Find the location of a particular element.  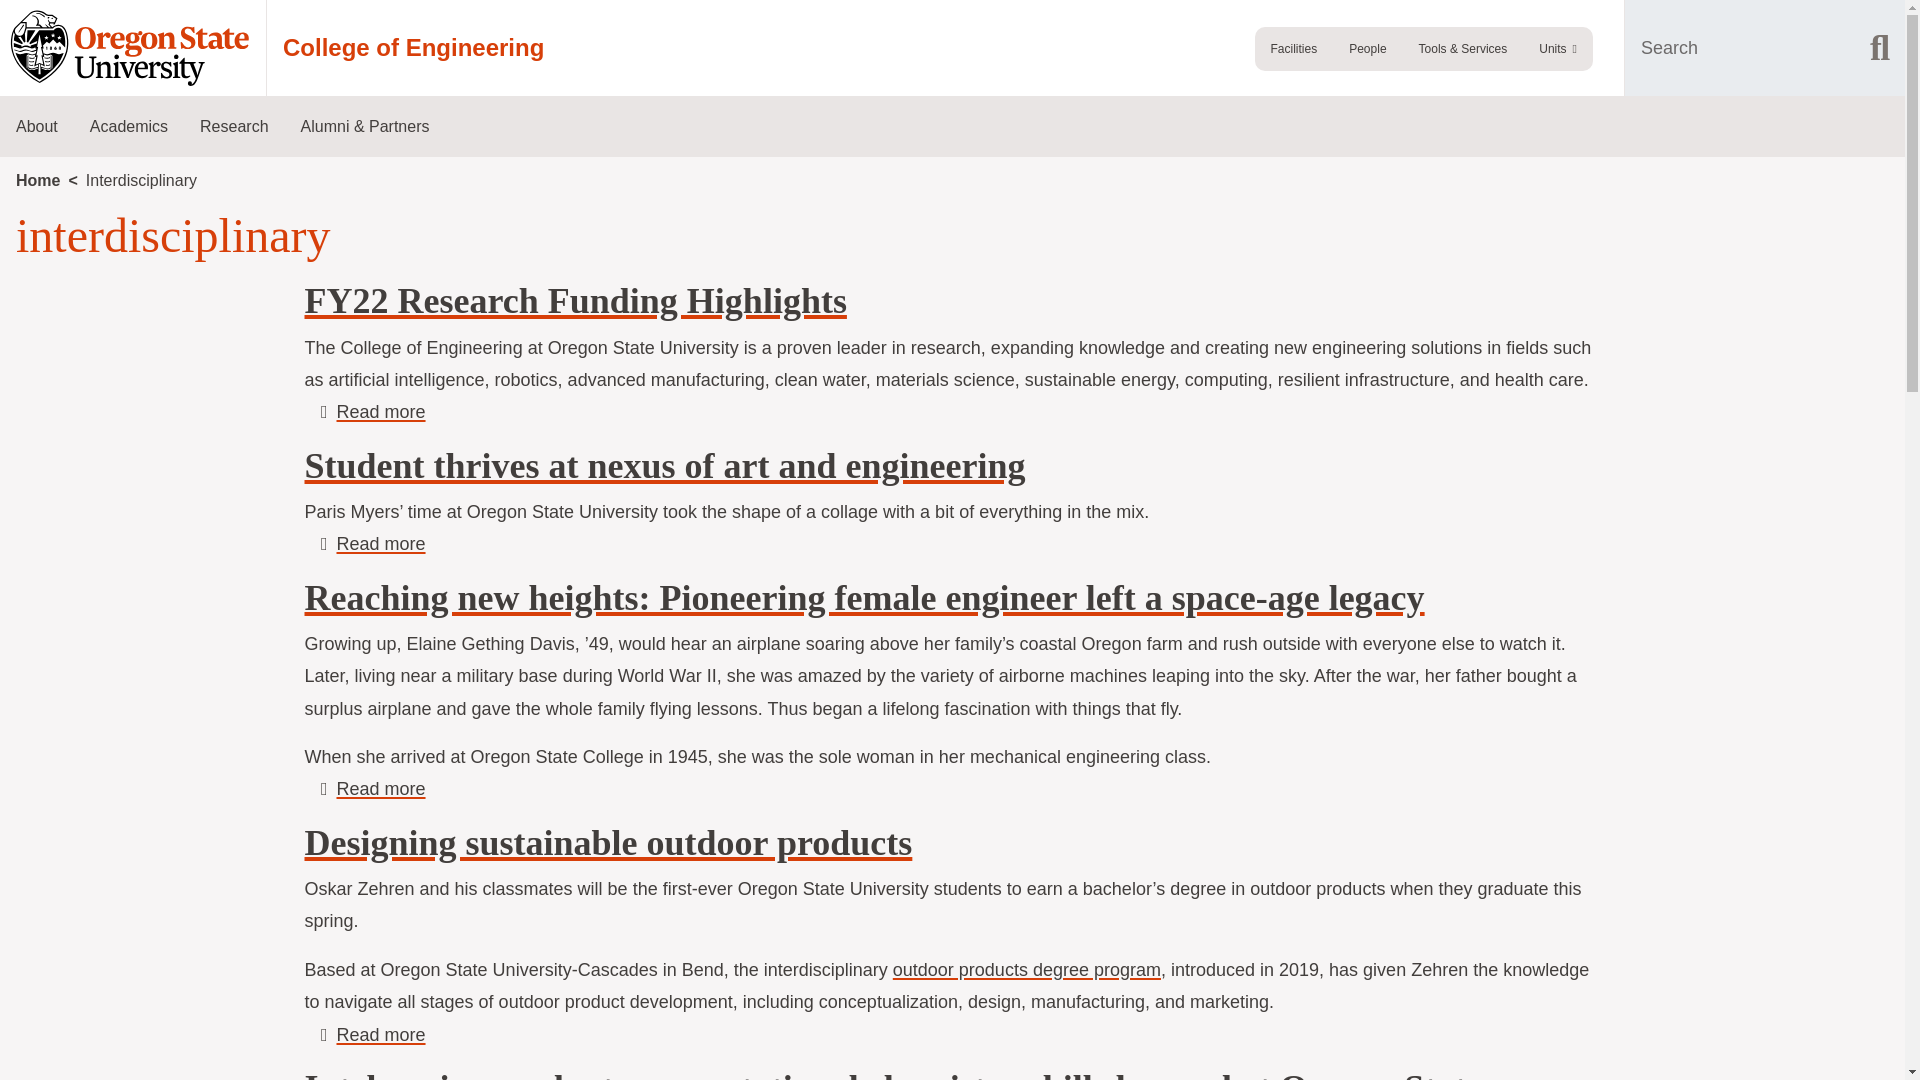

Home is located at coordinates (380, 412).